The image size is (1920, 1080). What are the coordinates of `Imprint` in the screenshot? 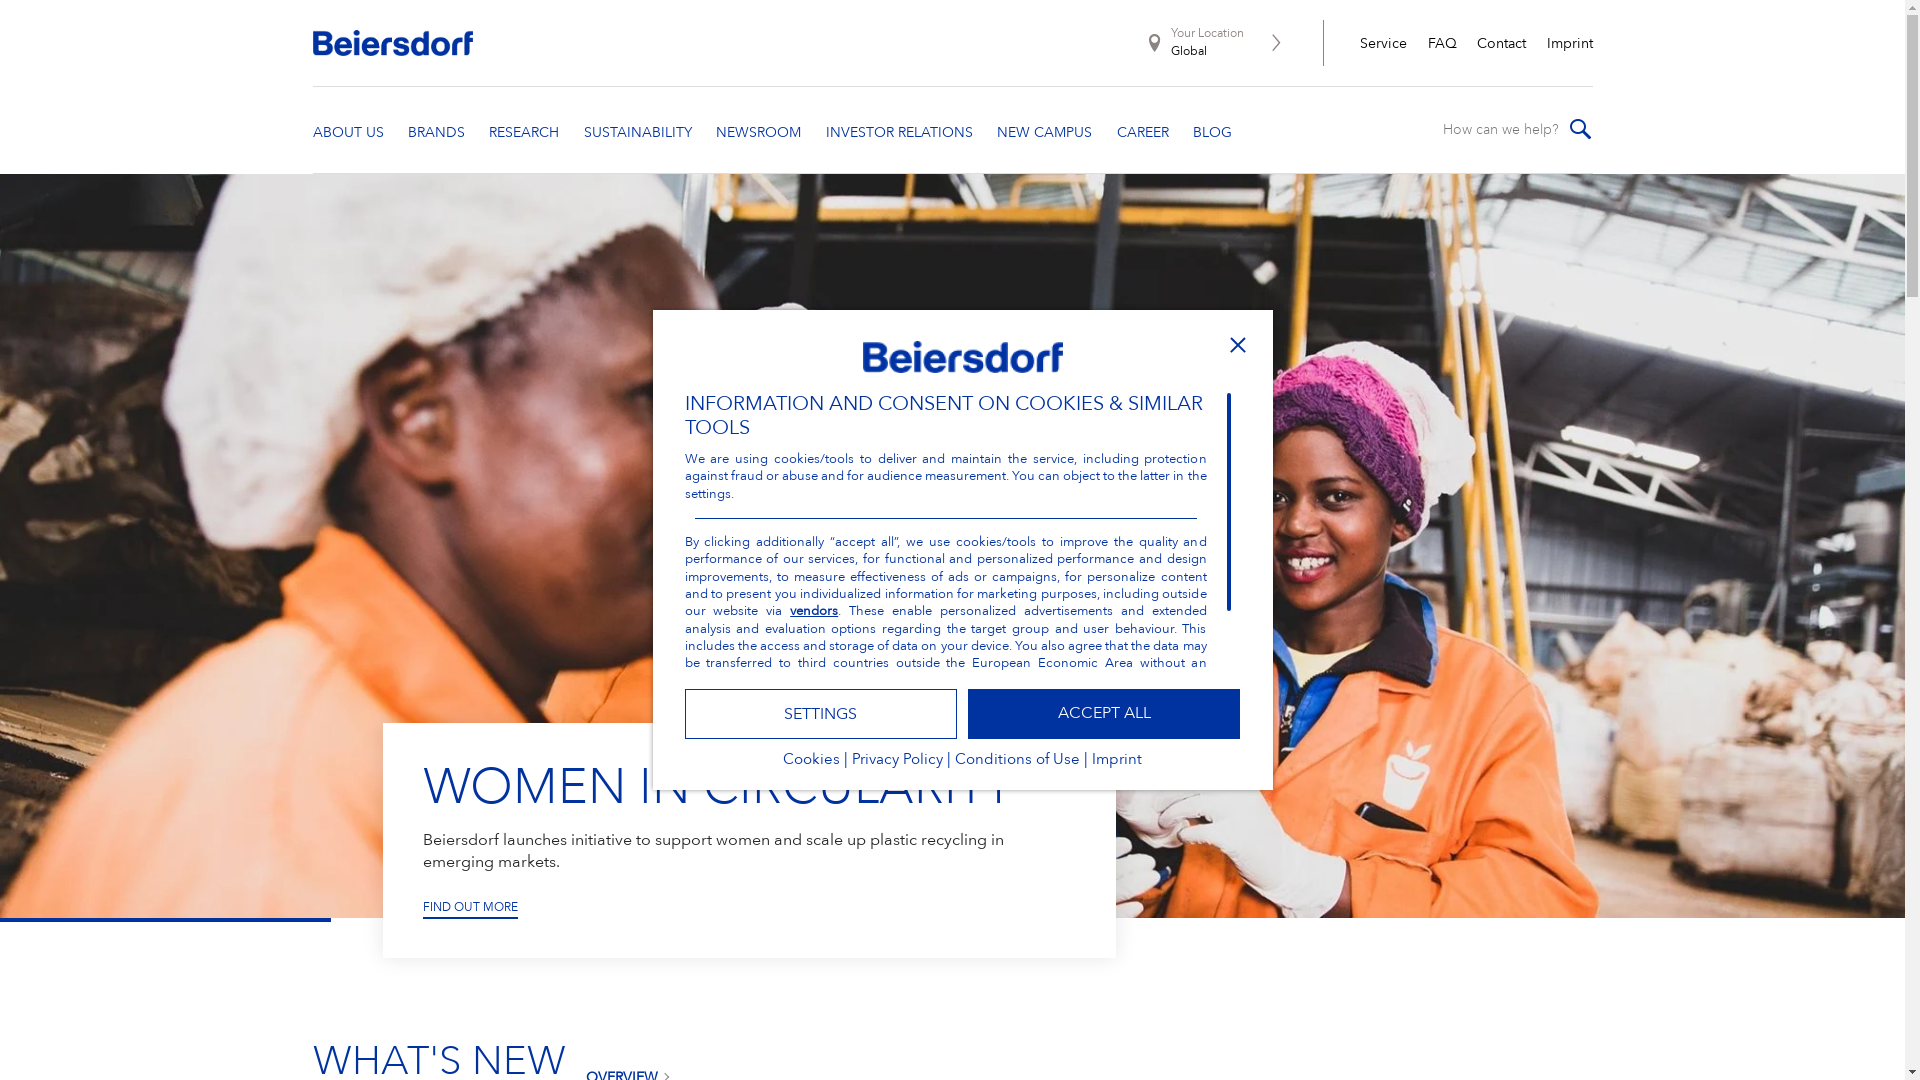 It's located at (1117, 766).